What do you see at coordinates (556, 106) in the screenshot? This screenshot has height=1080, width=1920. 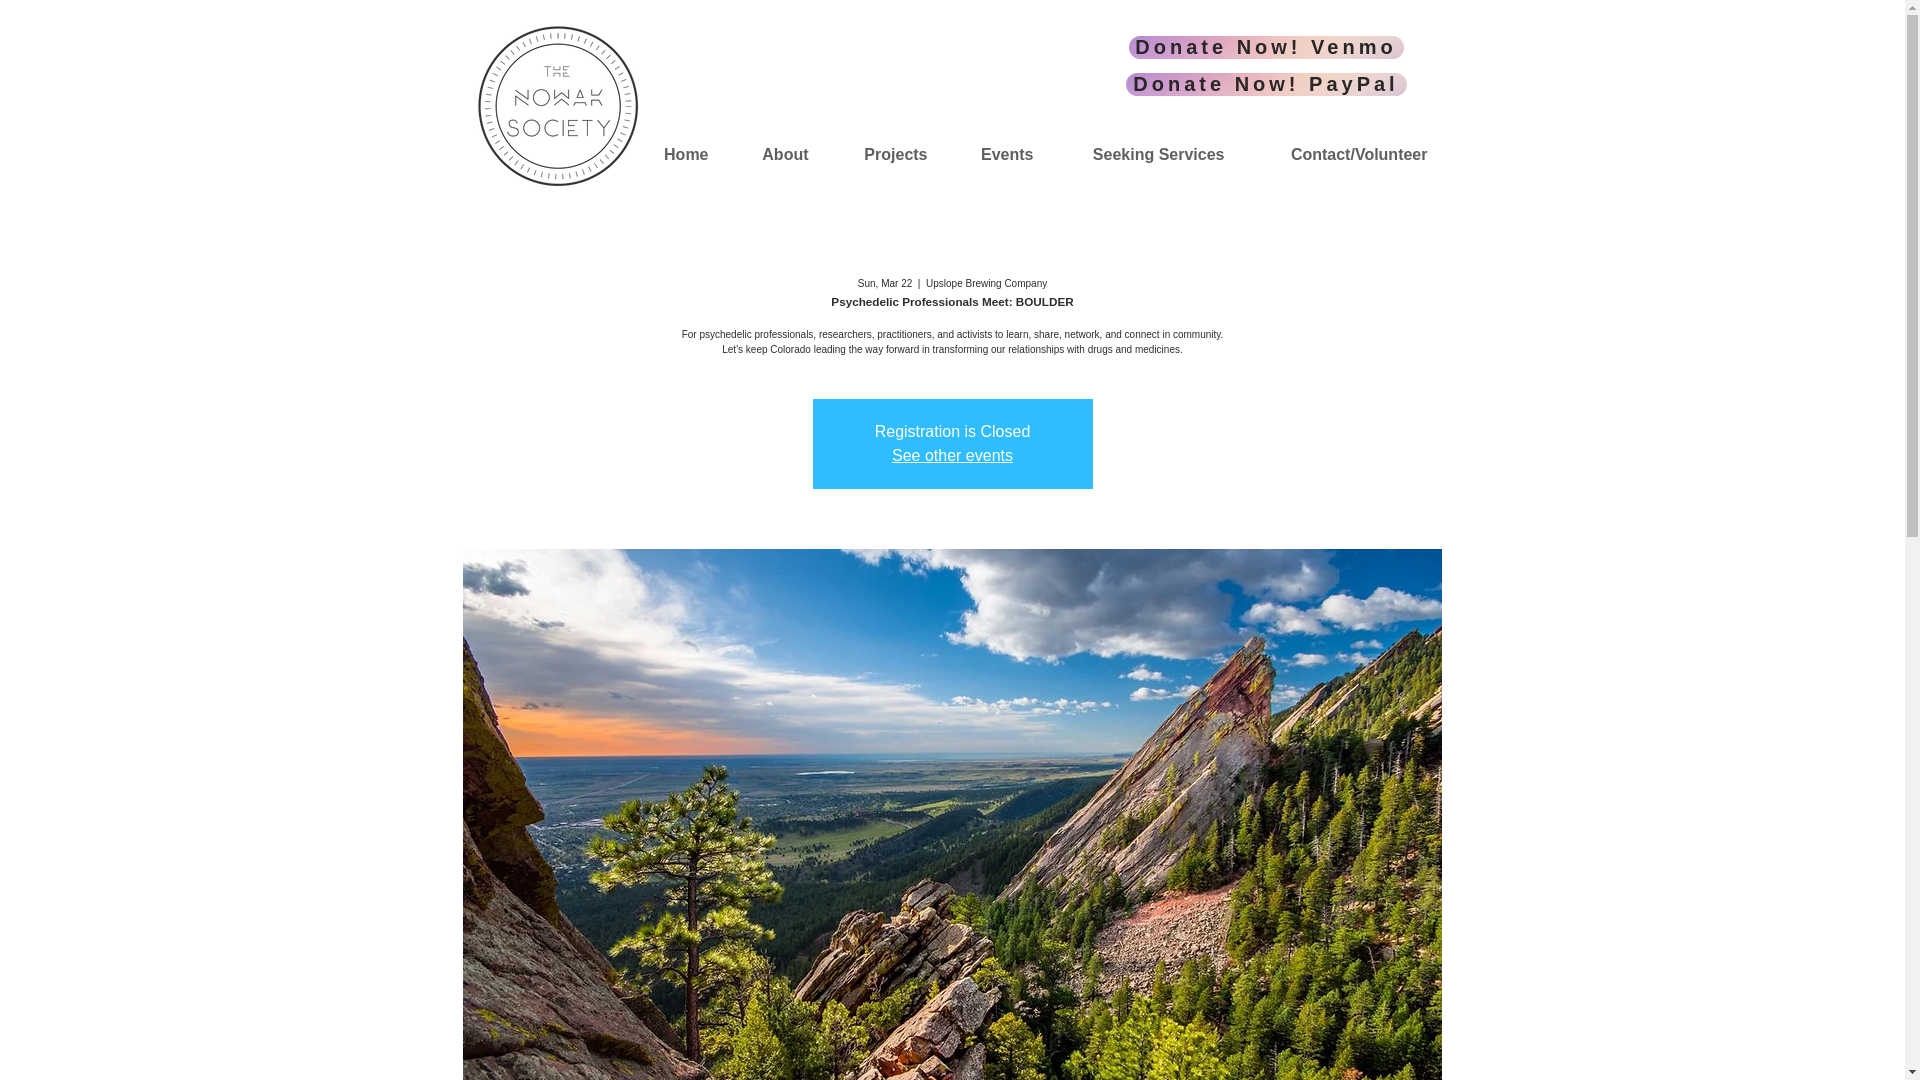 I see `link to homepage` at bounding box center [556, 106].